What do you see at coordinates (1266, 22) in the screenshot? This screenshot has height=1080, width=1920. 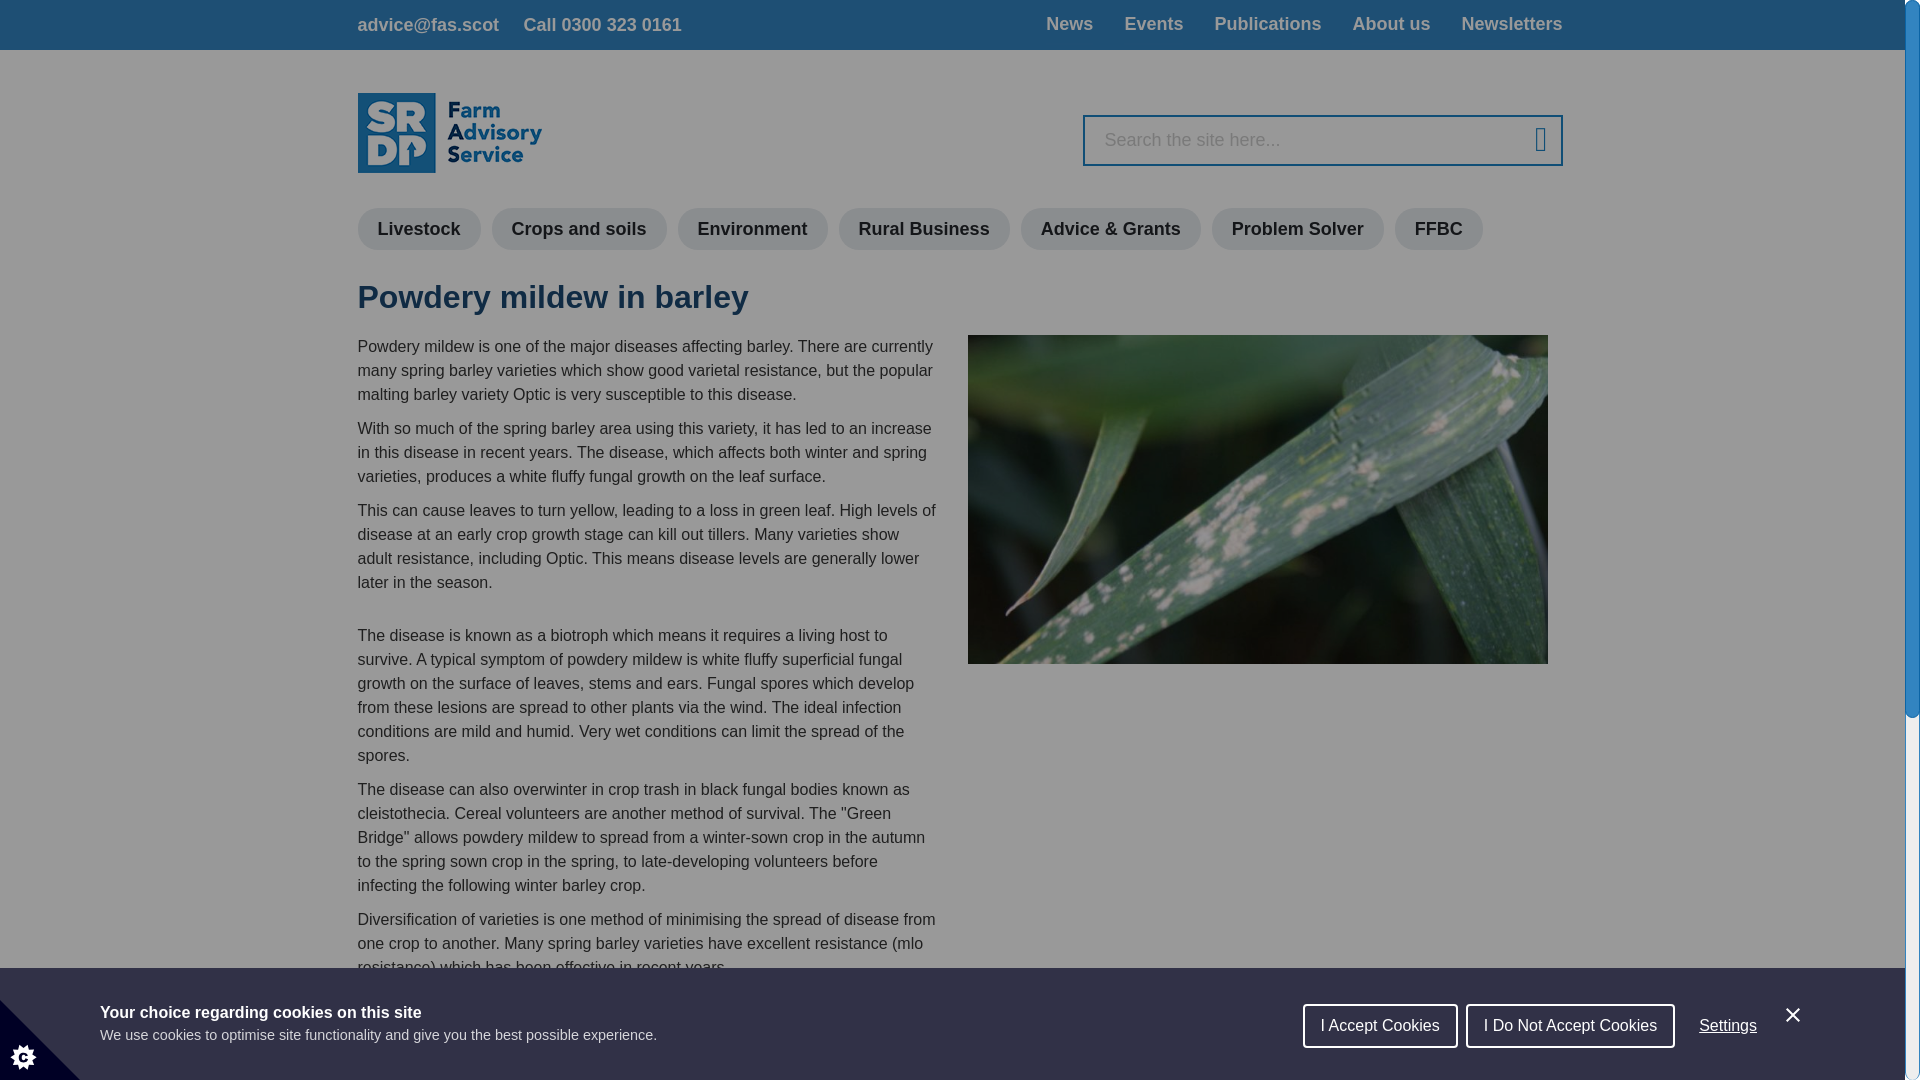 I see `Publications` at bounding box center [1266, 22].